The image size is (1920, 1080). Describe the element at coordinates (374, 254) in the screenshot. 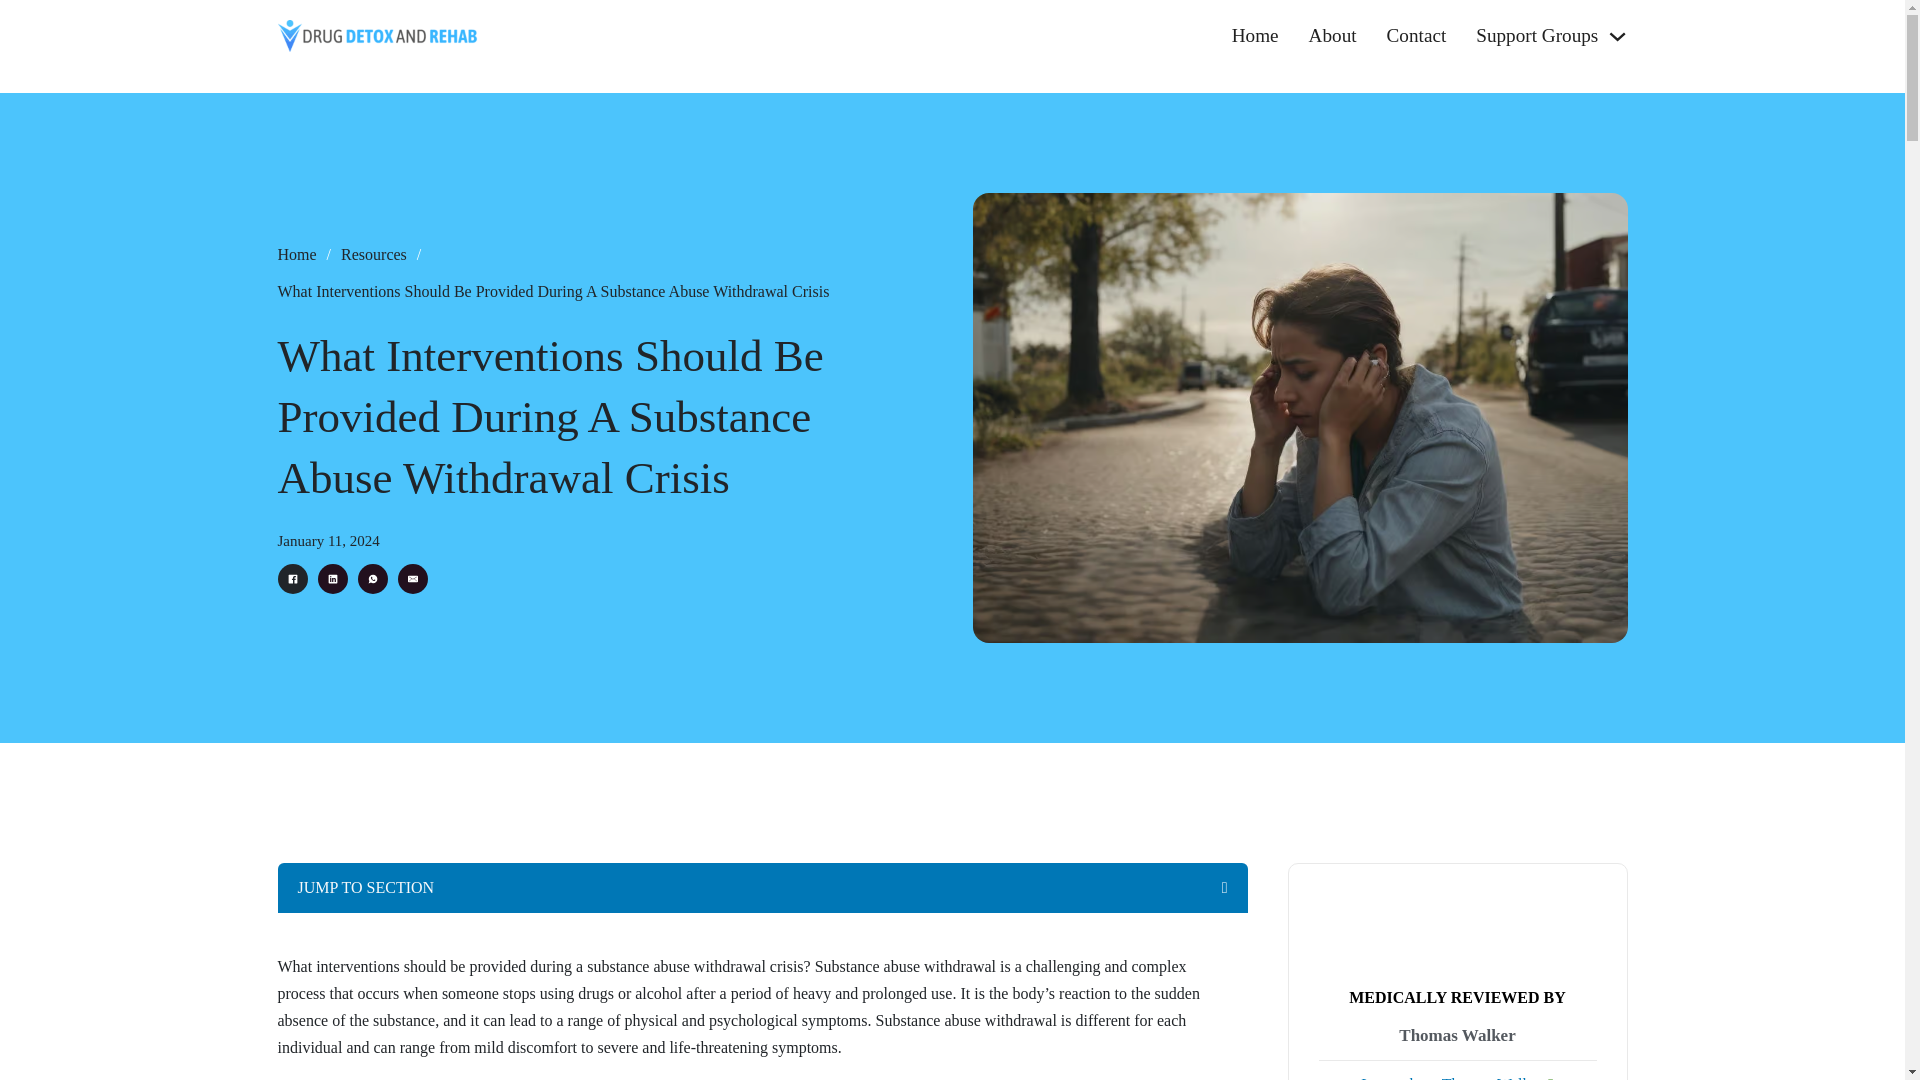

I see `Resources` at that location.